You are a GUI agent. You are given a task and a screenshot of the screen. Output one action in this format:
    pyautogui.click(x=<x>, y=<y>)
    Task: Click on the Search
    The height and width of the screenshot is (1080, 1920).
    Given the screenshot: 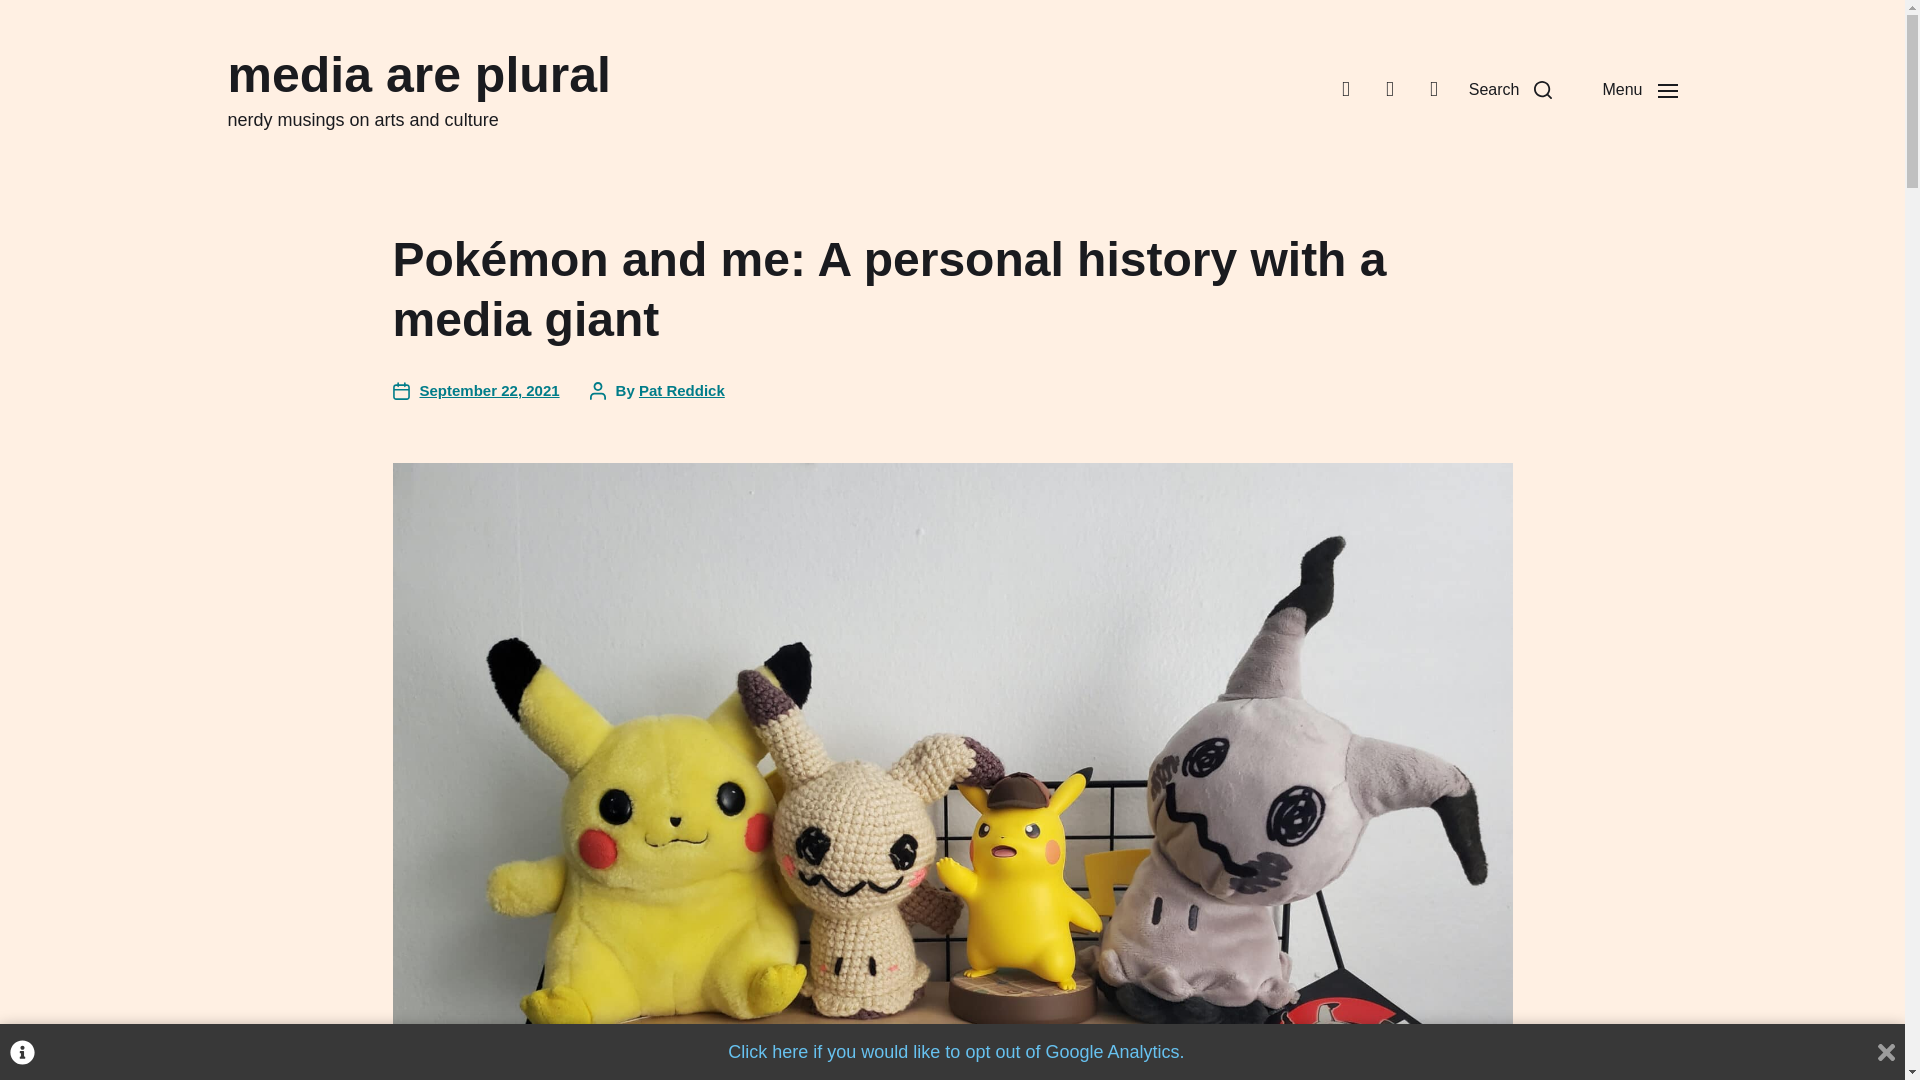 What is the action you would take?
    pyautogui.click(x=1510, y=90)
    